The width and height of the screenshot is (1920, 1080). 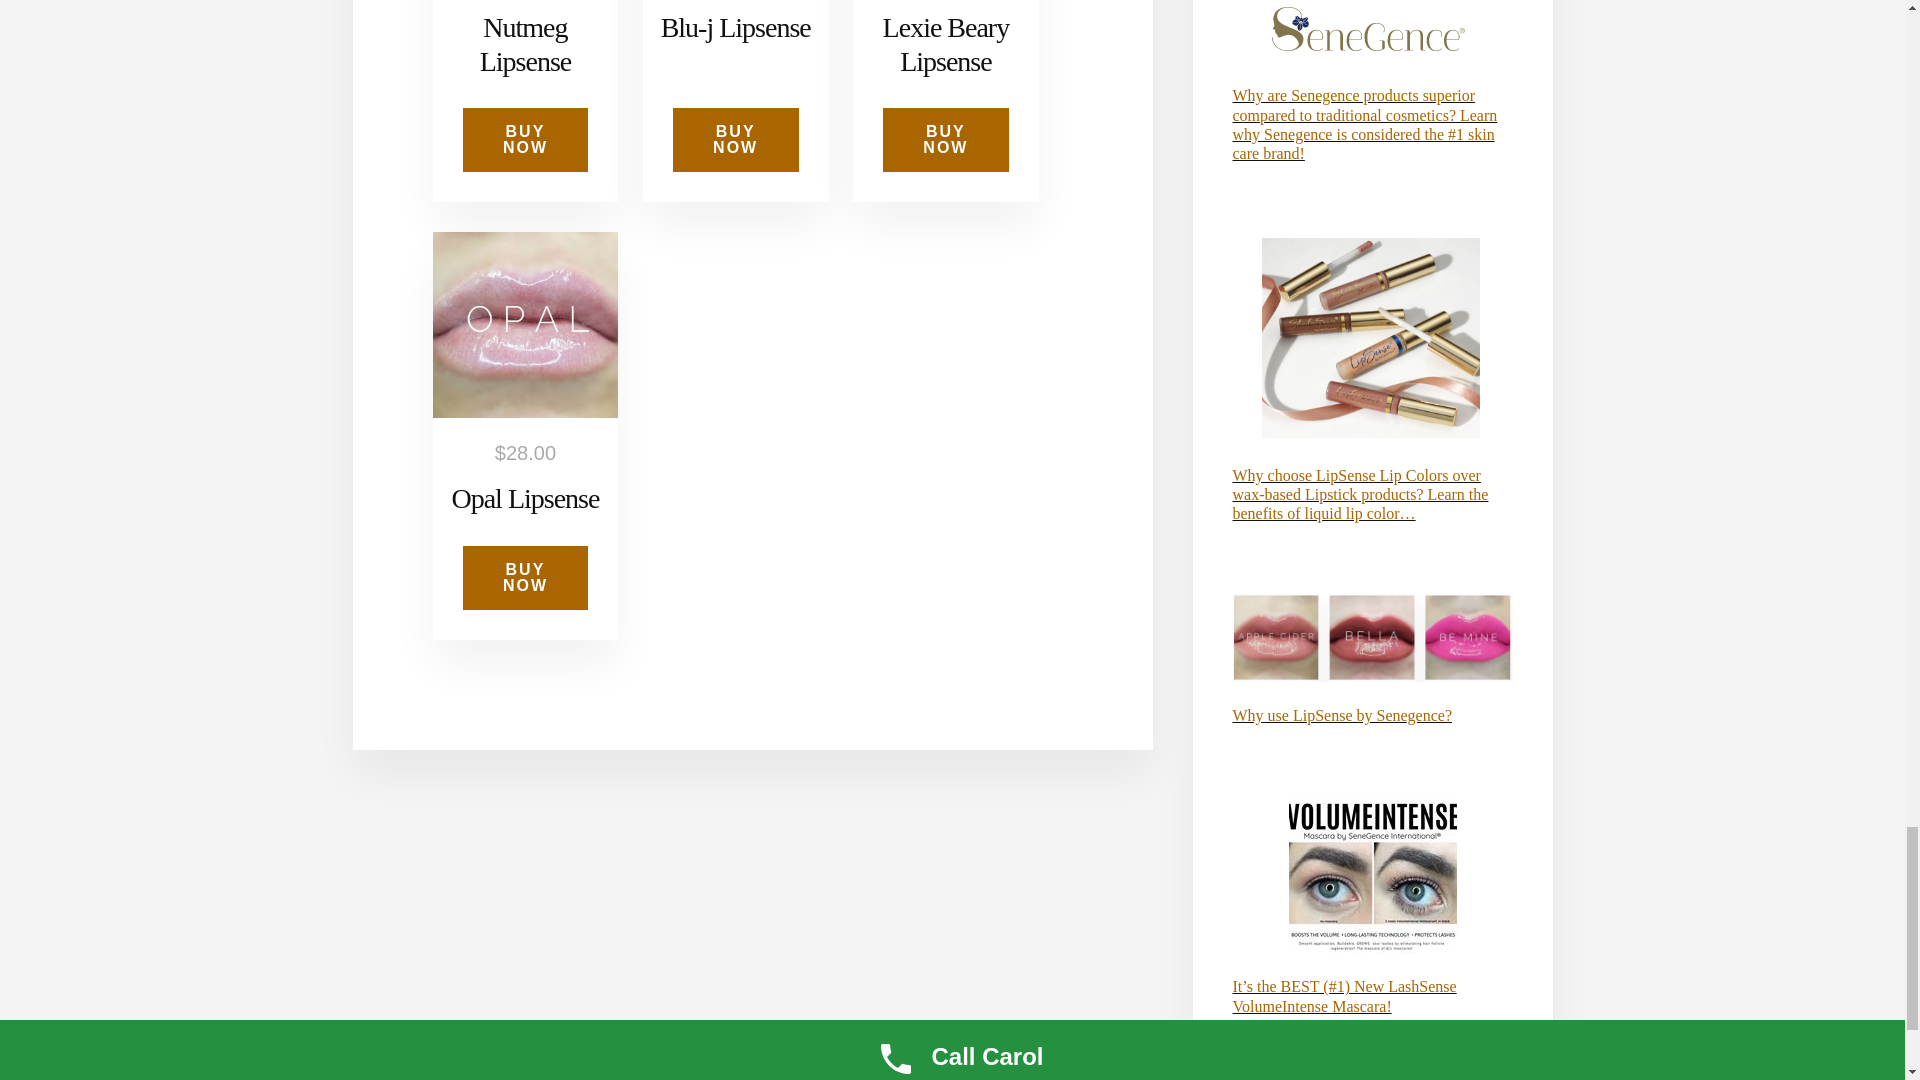 I want to click on BUY NOW, so click(x=524, y=140).